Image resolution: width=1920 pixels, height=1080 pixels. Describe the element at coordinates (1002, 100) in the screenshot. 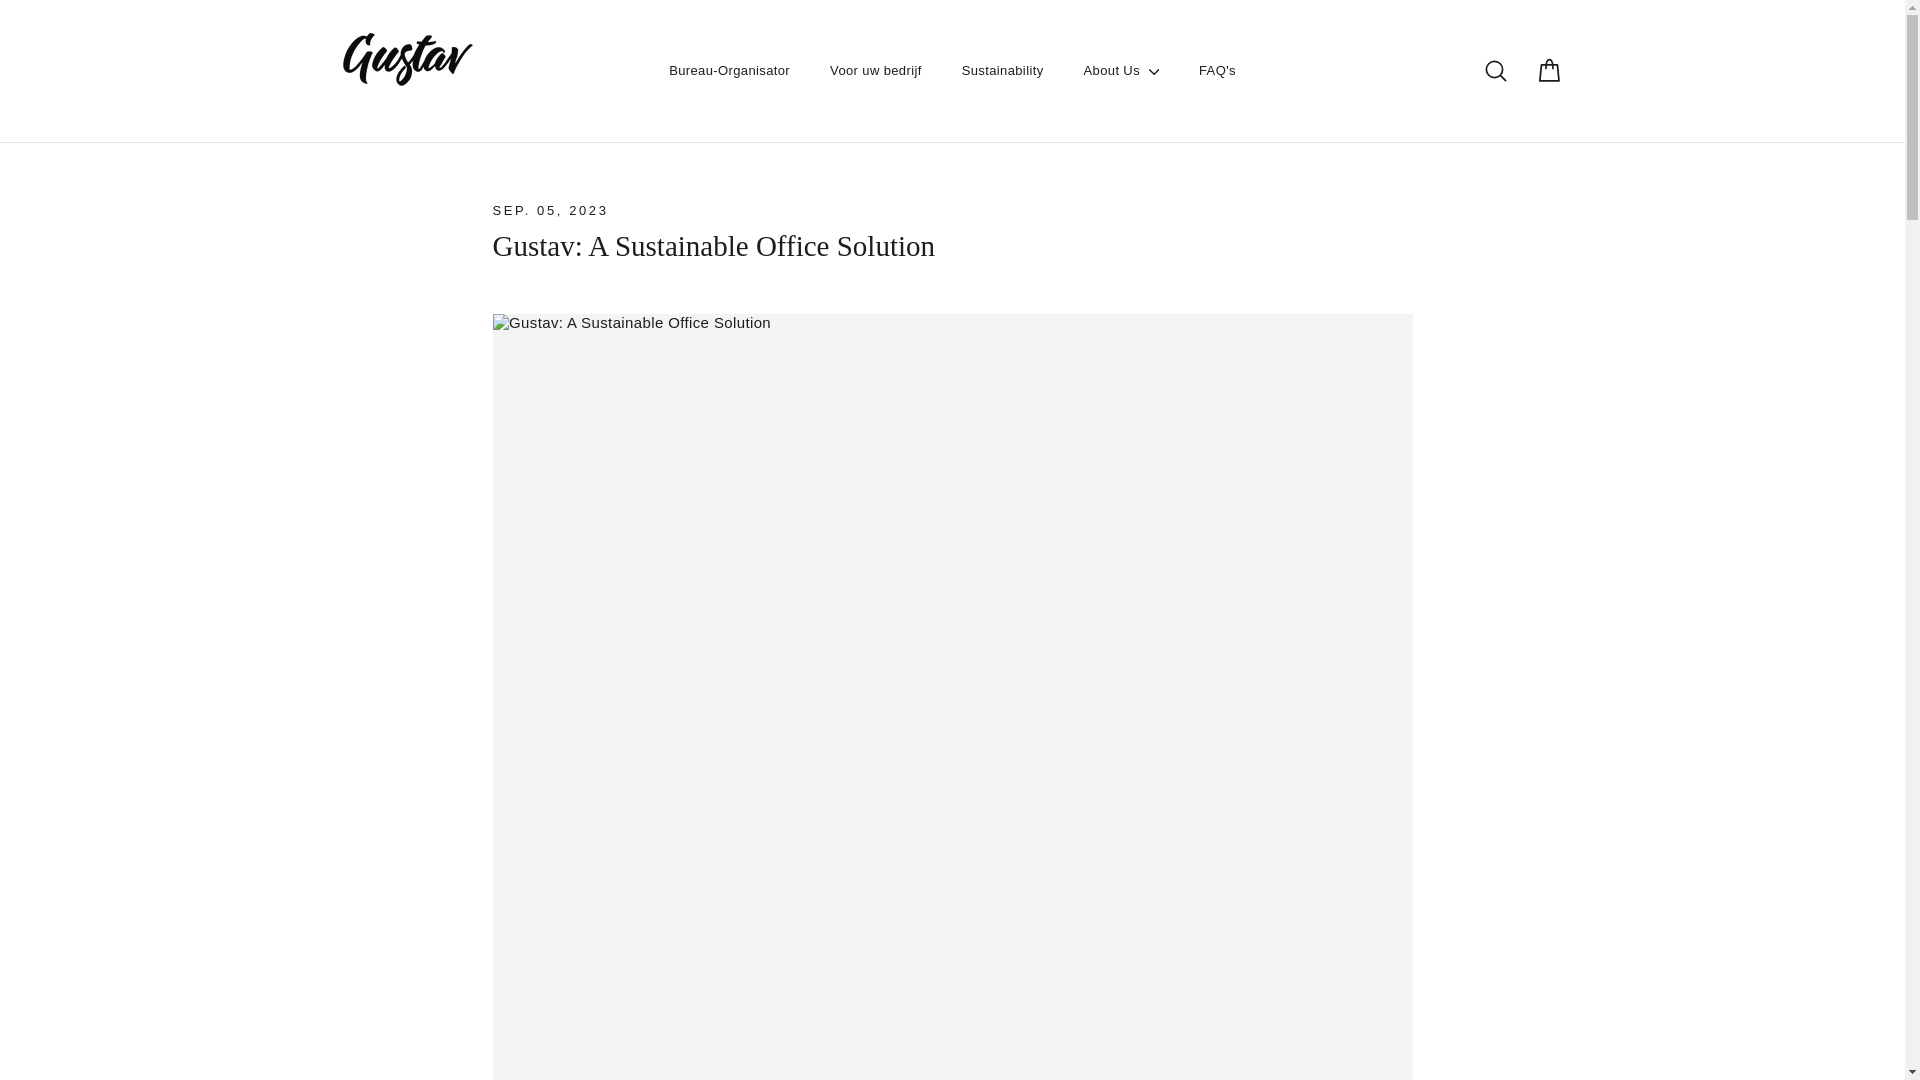

I see `Sustainability` at that location.